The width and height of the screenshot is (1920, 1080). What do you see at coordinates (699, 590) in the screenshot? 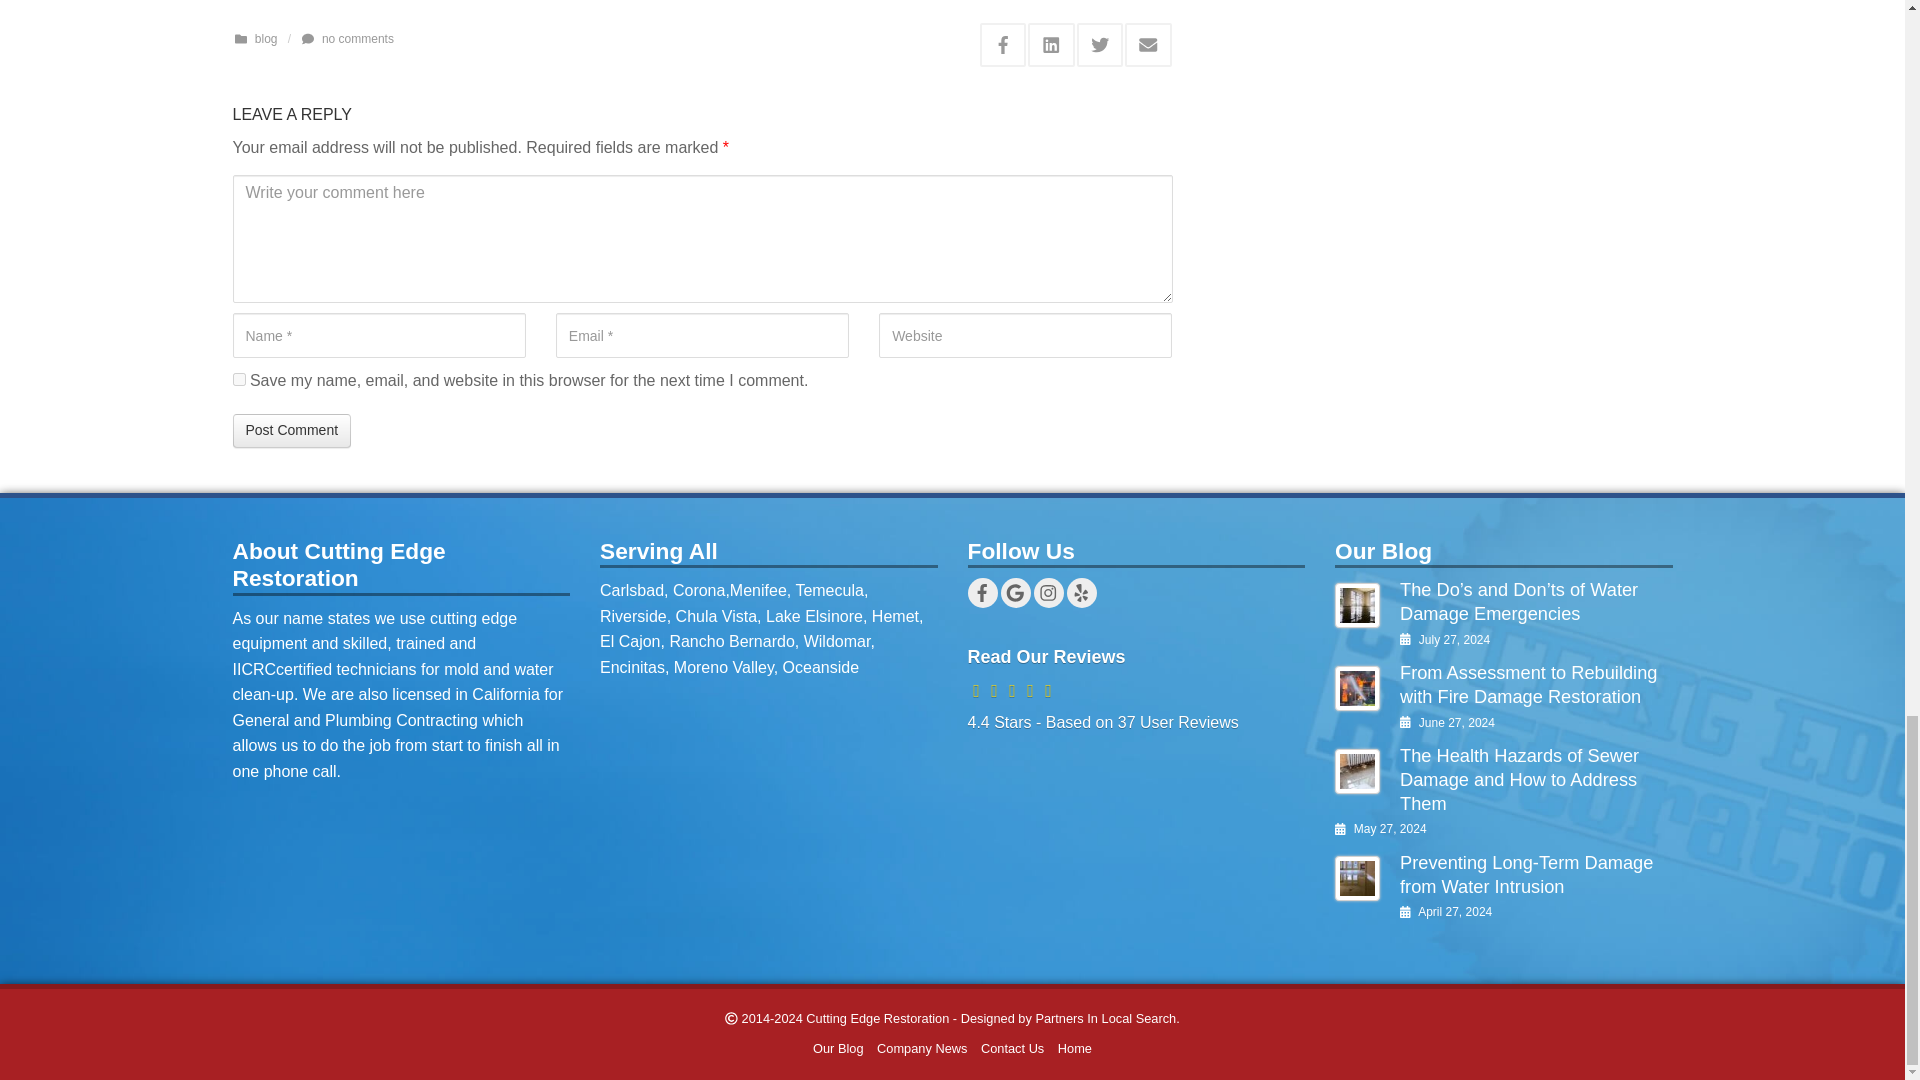
I see `Corona` at bounding box center [699, 590].